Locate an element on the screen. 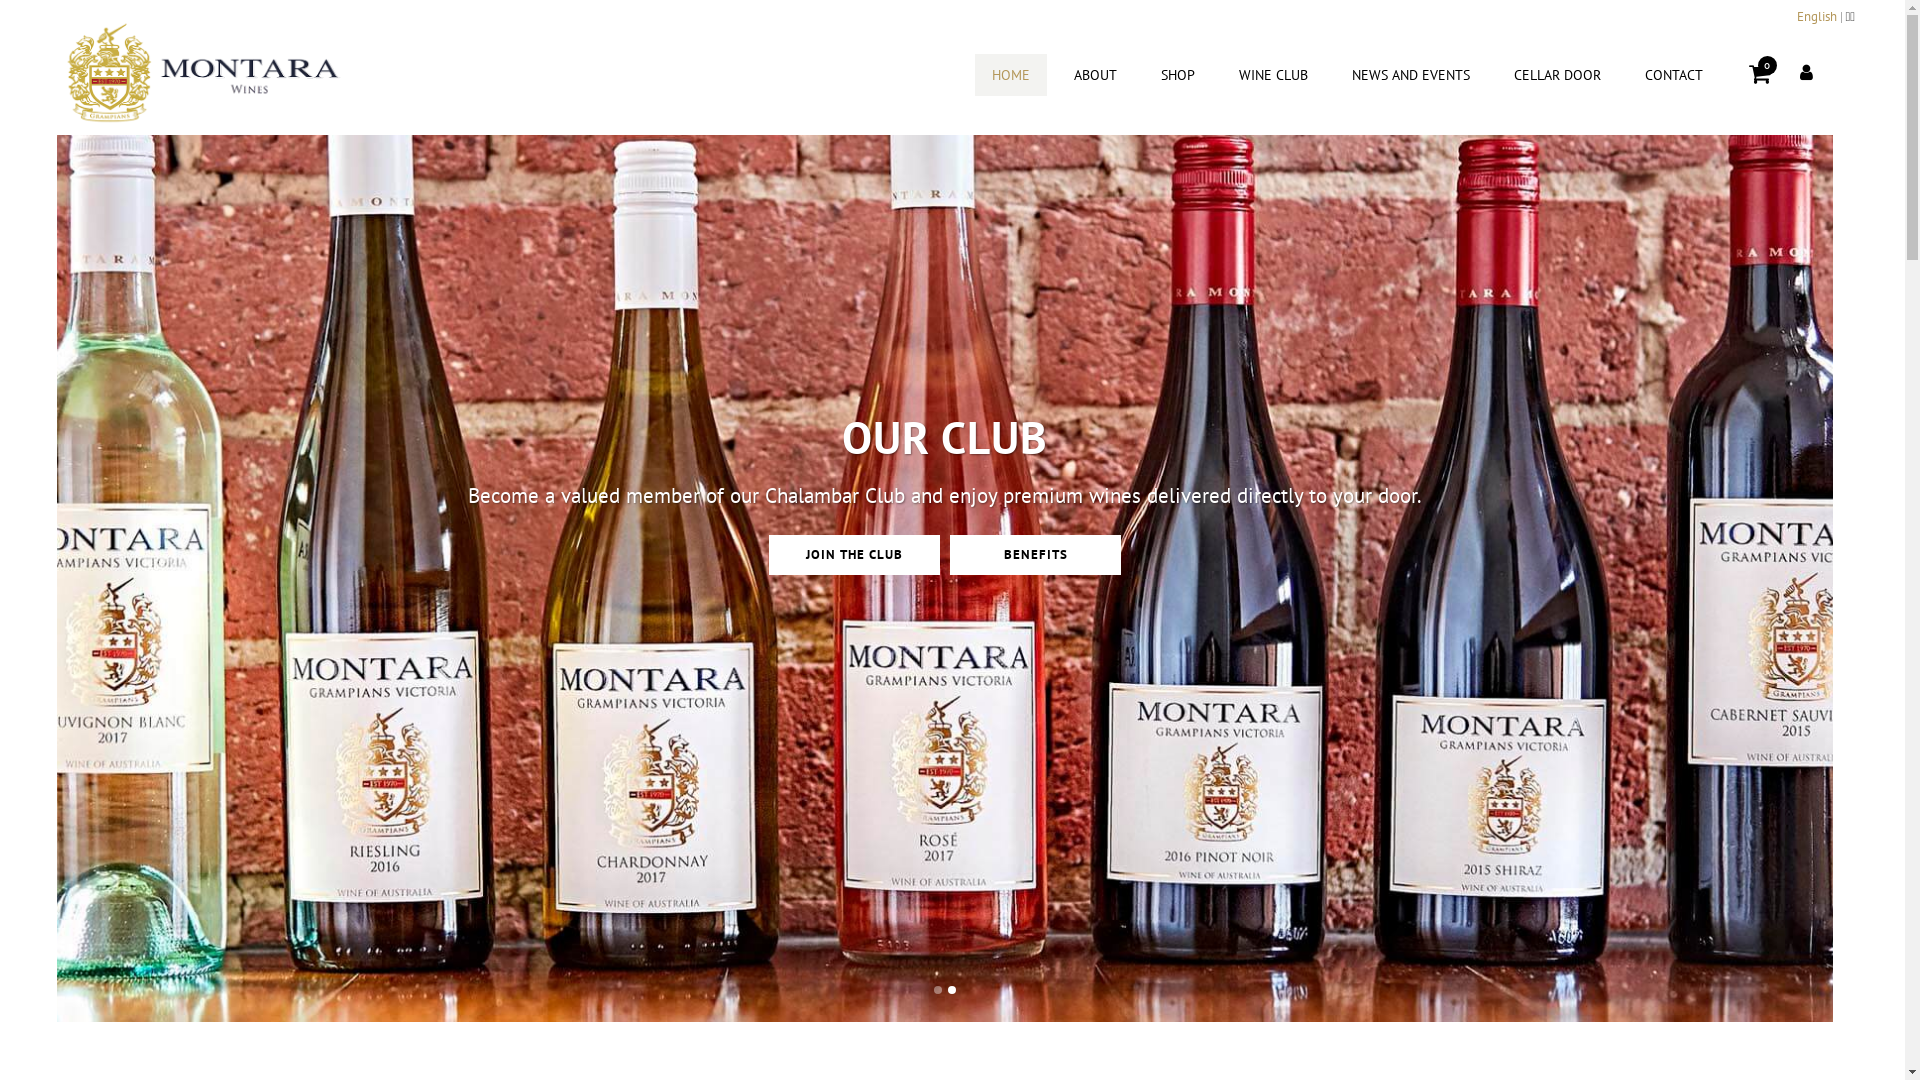 This screenshot has width=1920, height=1080. CONTACT is located at coordinates (1674, 75).